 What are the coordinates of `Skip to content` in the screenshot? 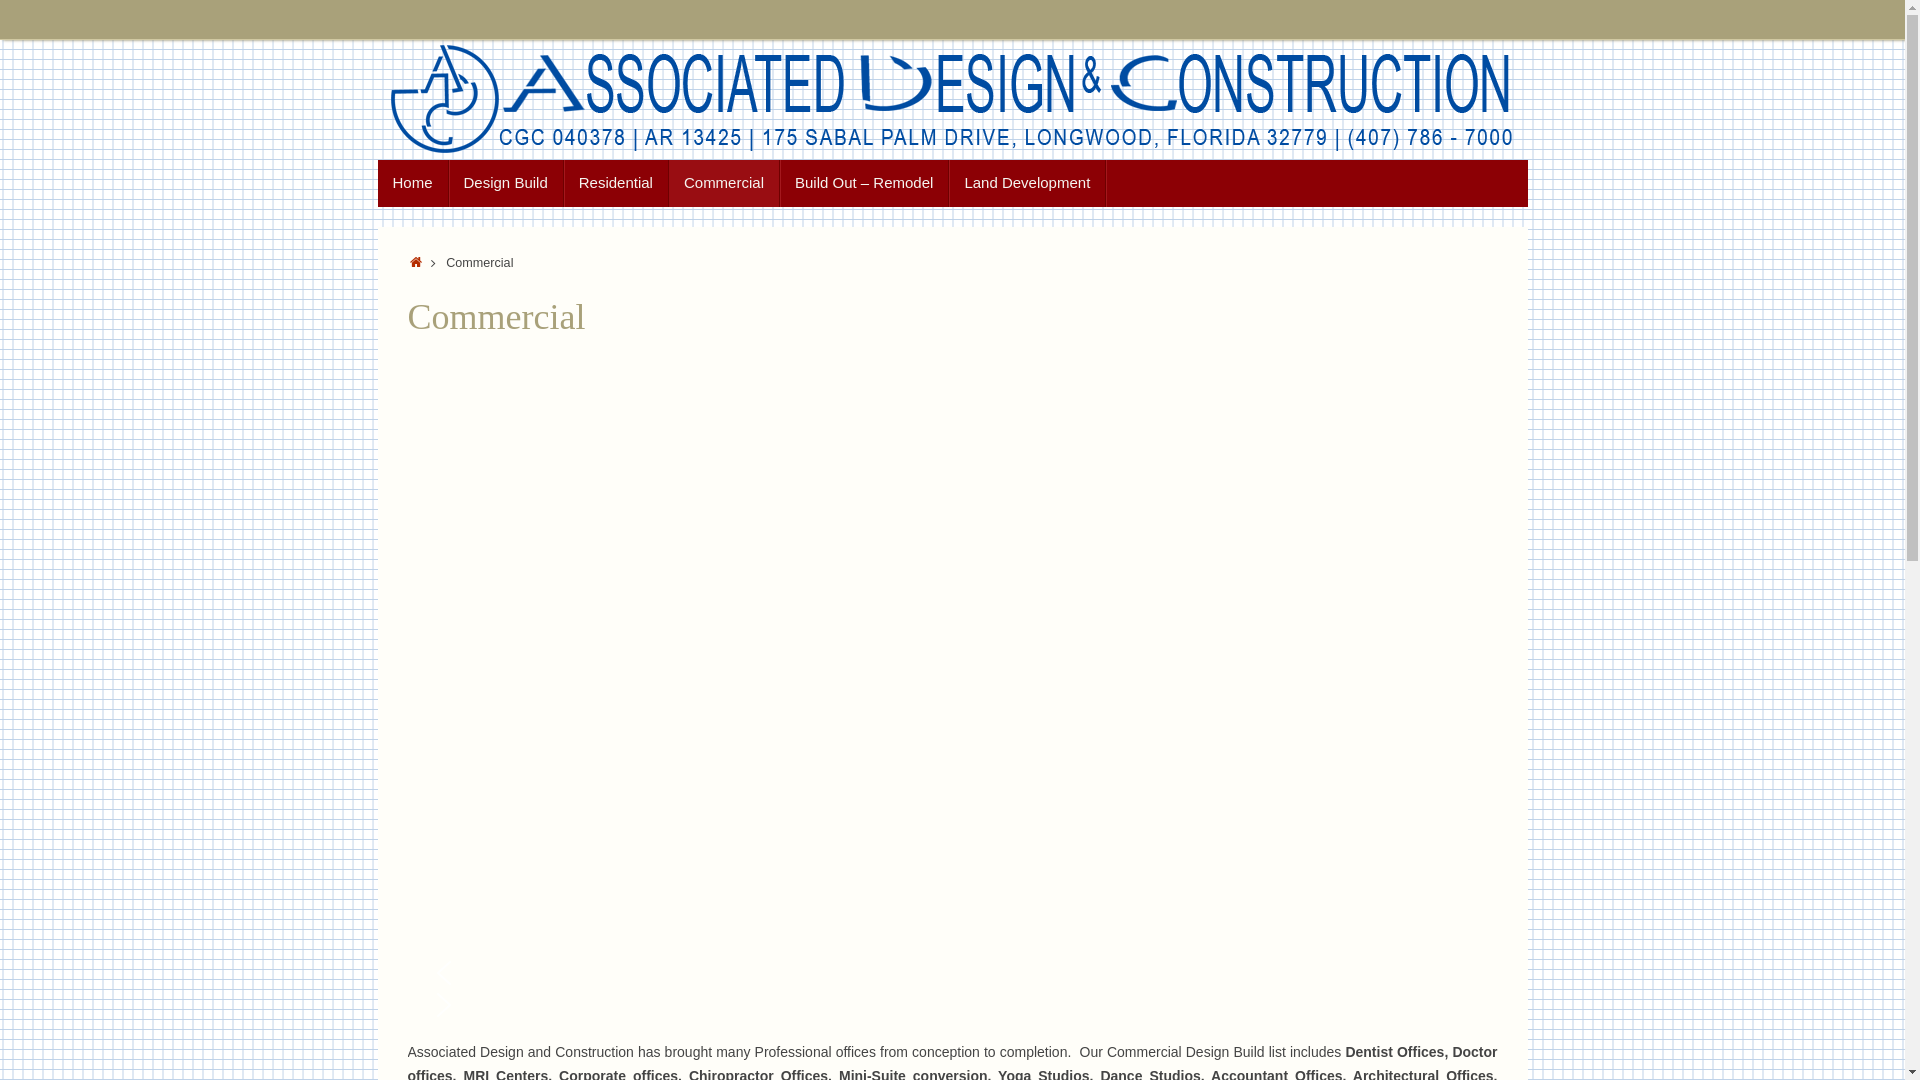 It's located at (376, 190).